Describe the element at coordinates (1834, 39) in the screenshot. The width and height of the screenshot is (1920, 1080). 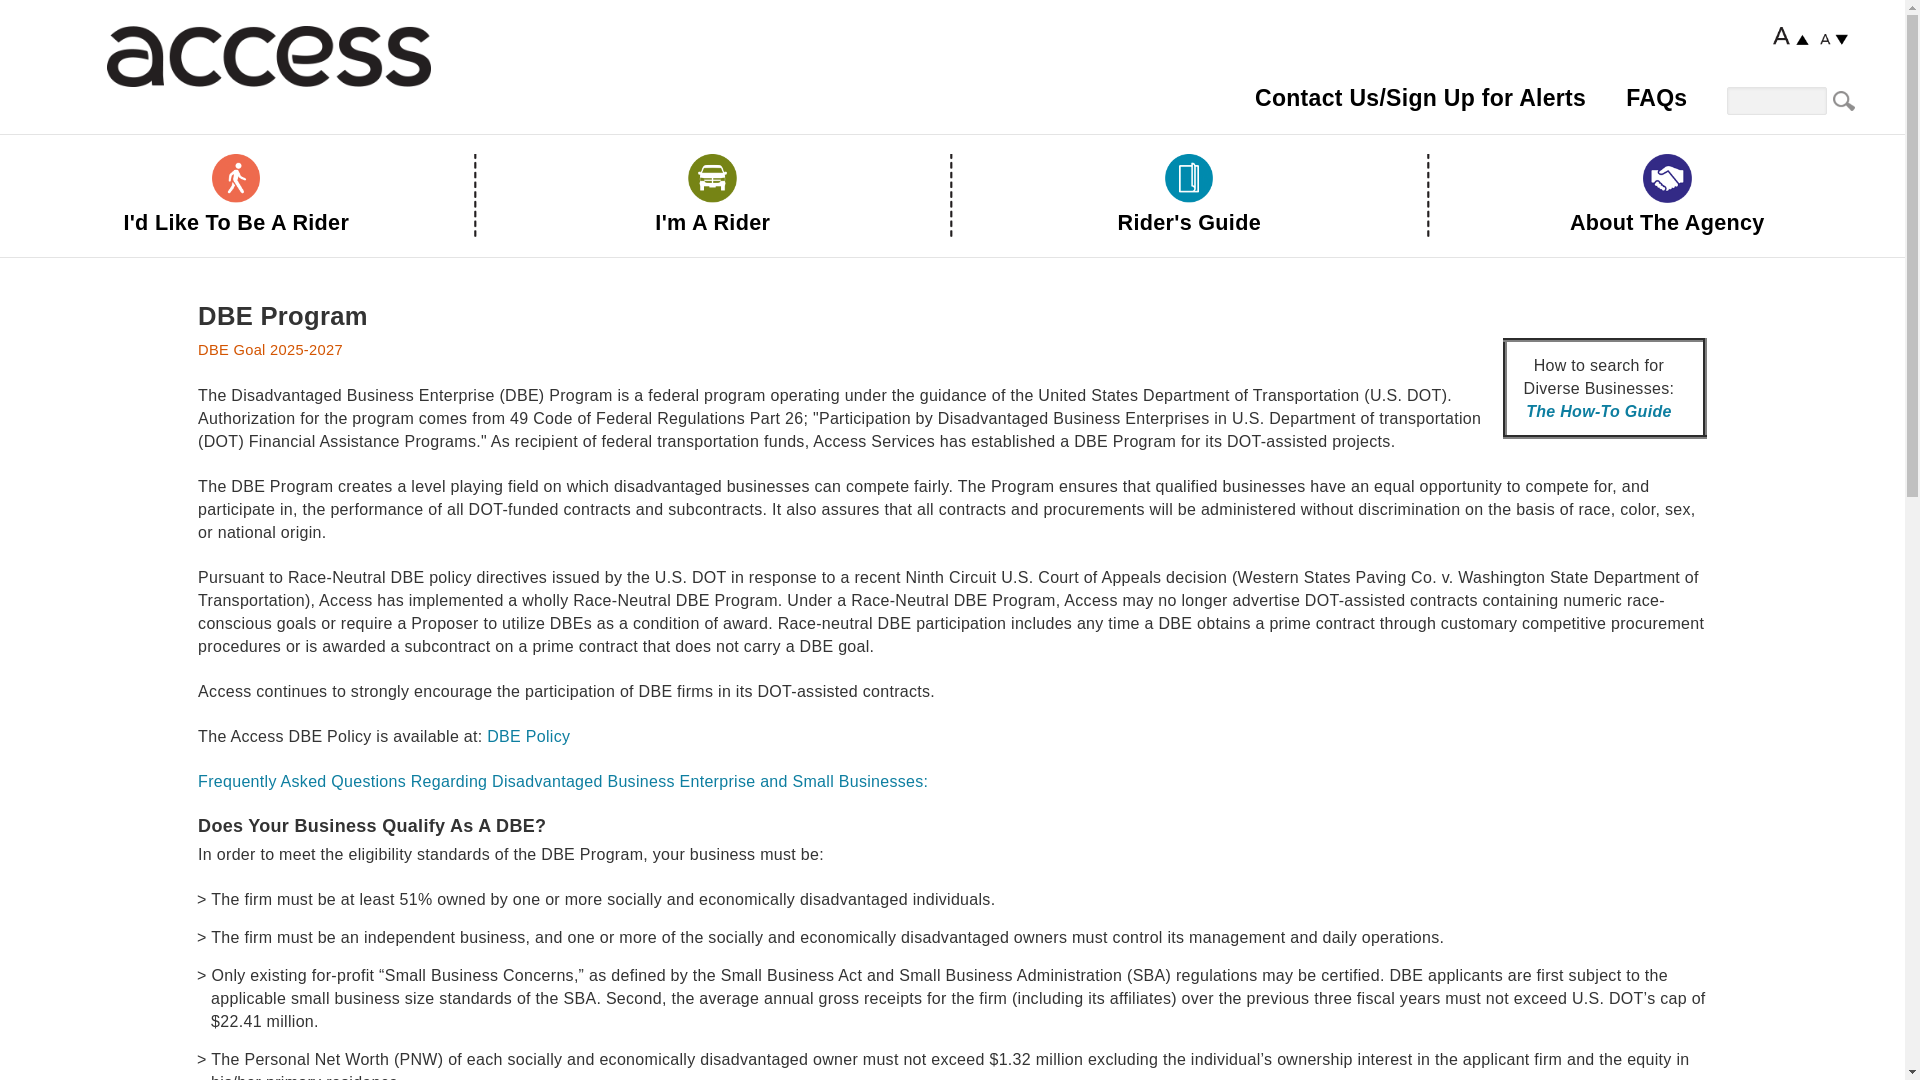
I see `A` at that location.